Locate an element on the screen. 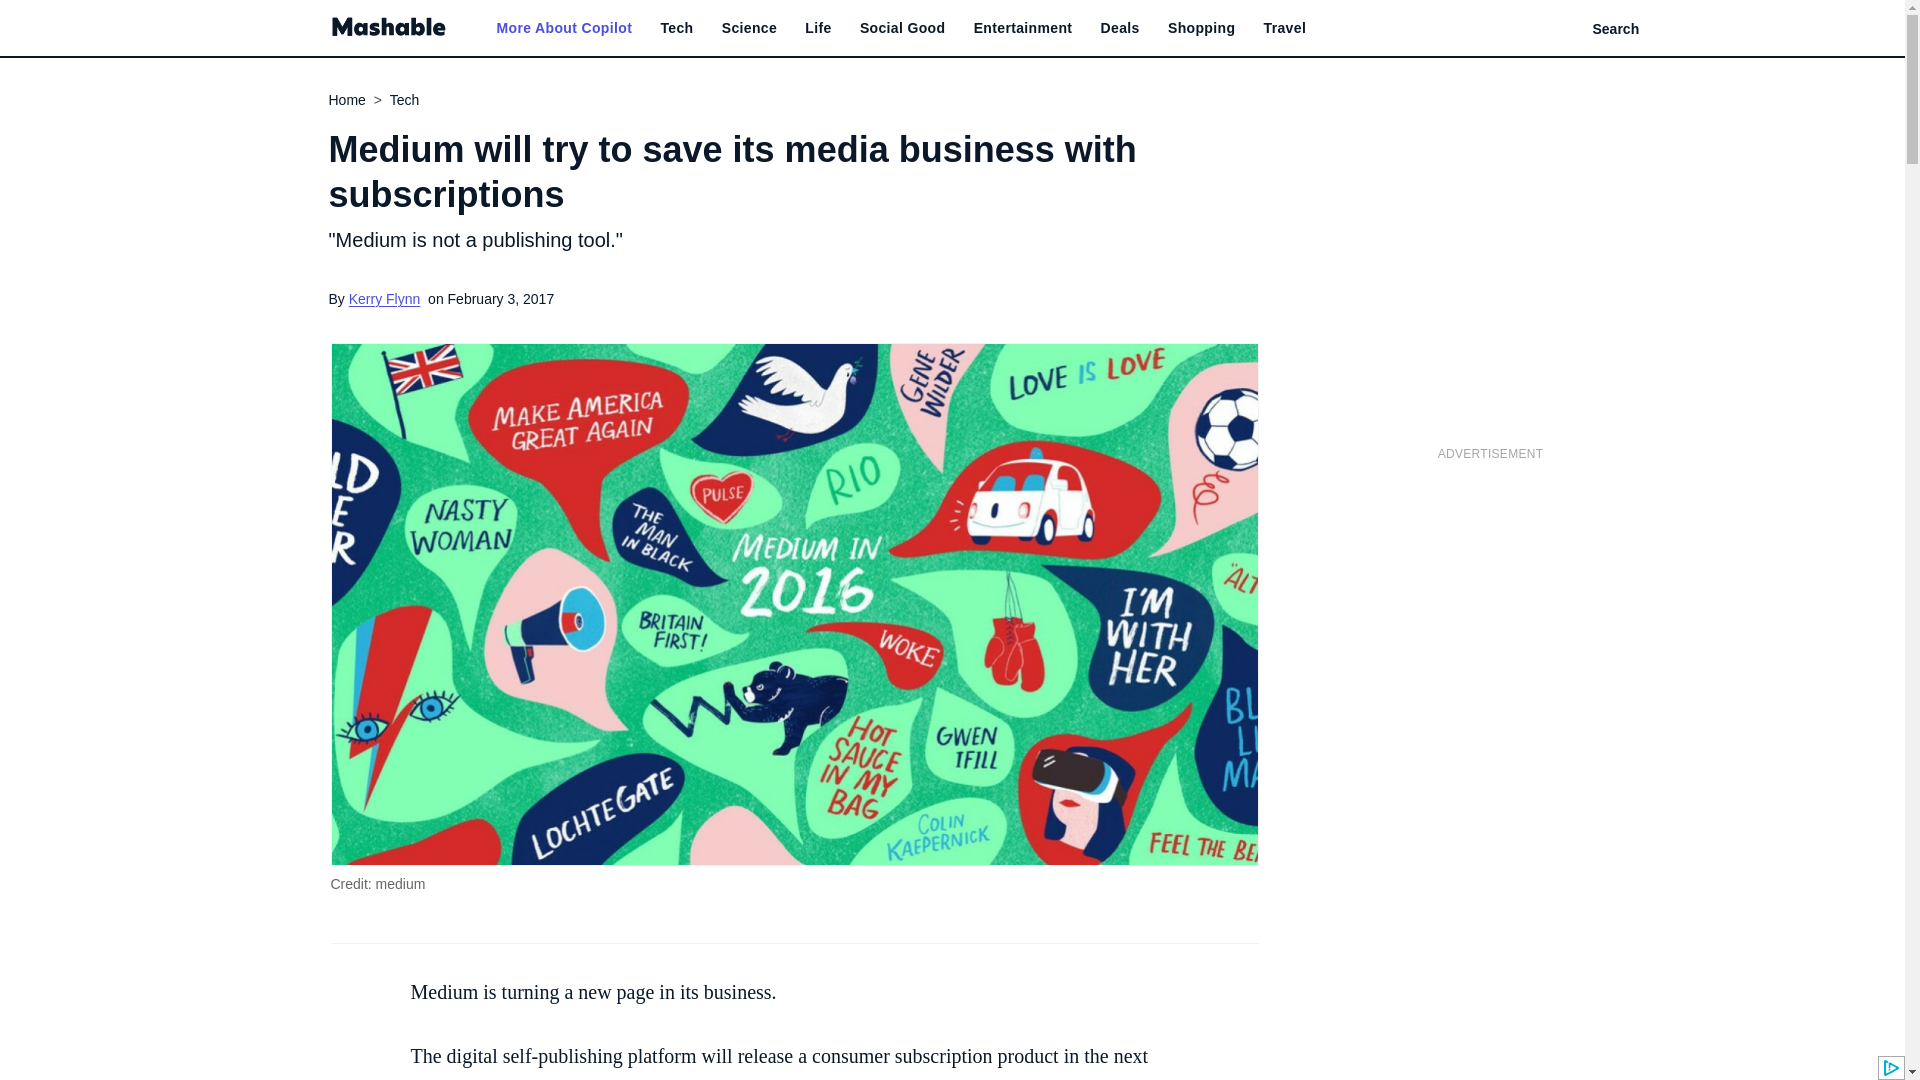  Science is located at coordinates (749, 28).